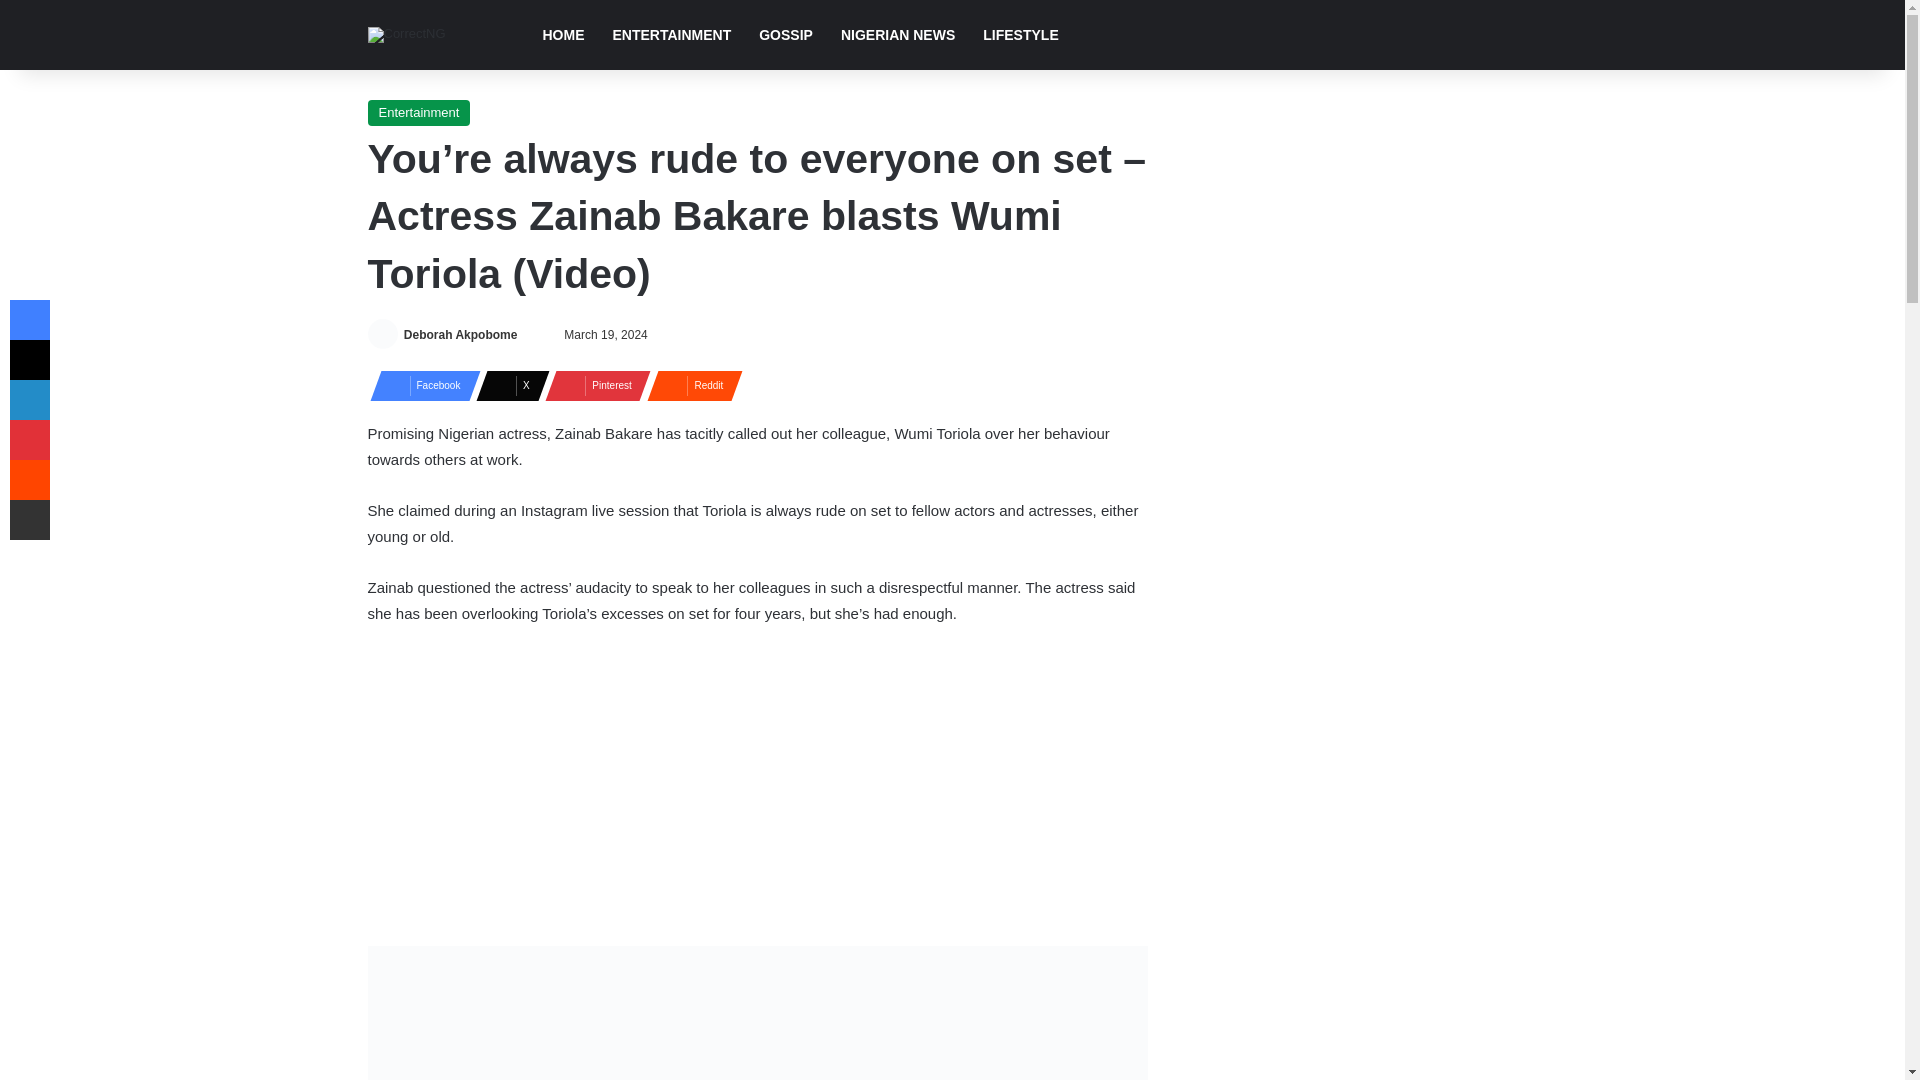  Describe the element at coordinates (898, 35) in the screenshot. I see `NIGERIAN NEWS` at that location.